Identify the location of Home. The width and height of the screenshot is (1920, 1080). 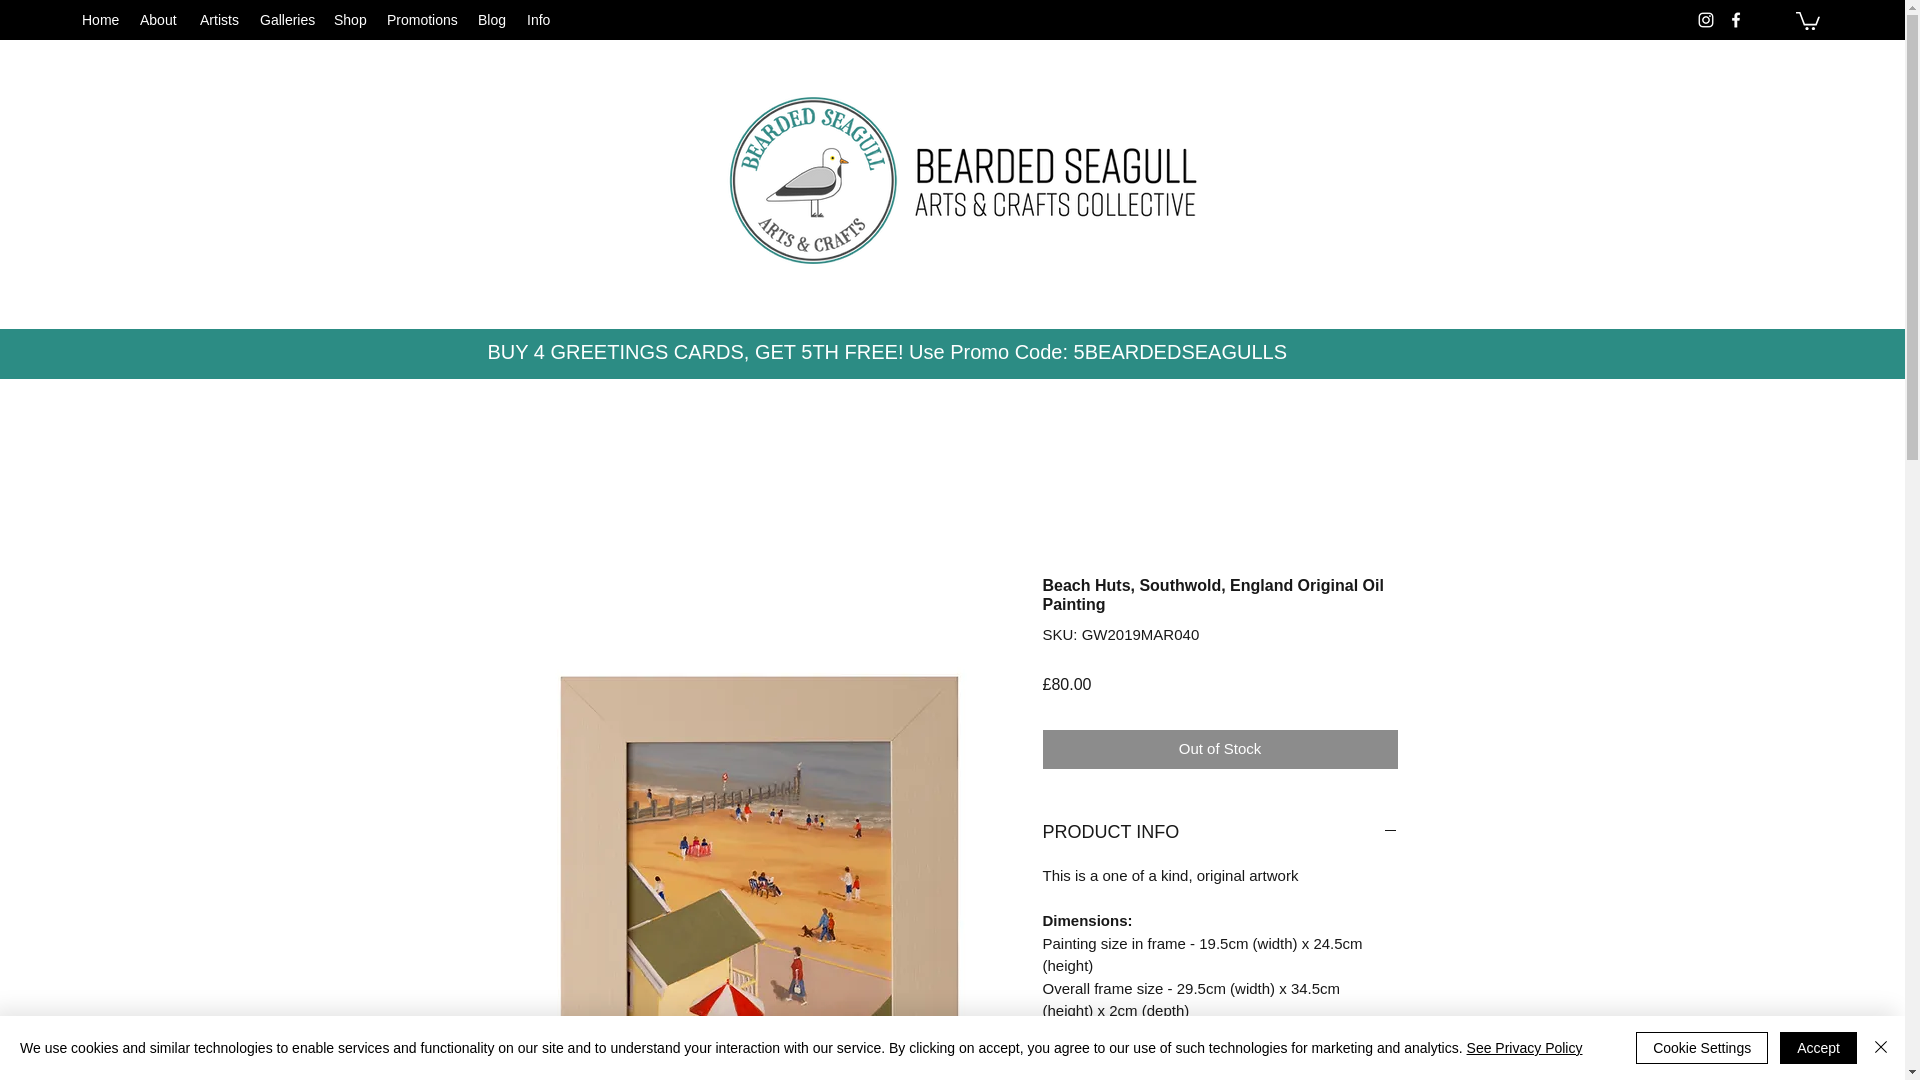
(101, 20).